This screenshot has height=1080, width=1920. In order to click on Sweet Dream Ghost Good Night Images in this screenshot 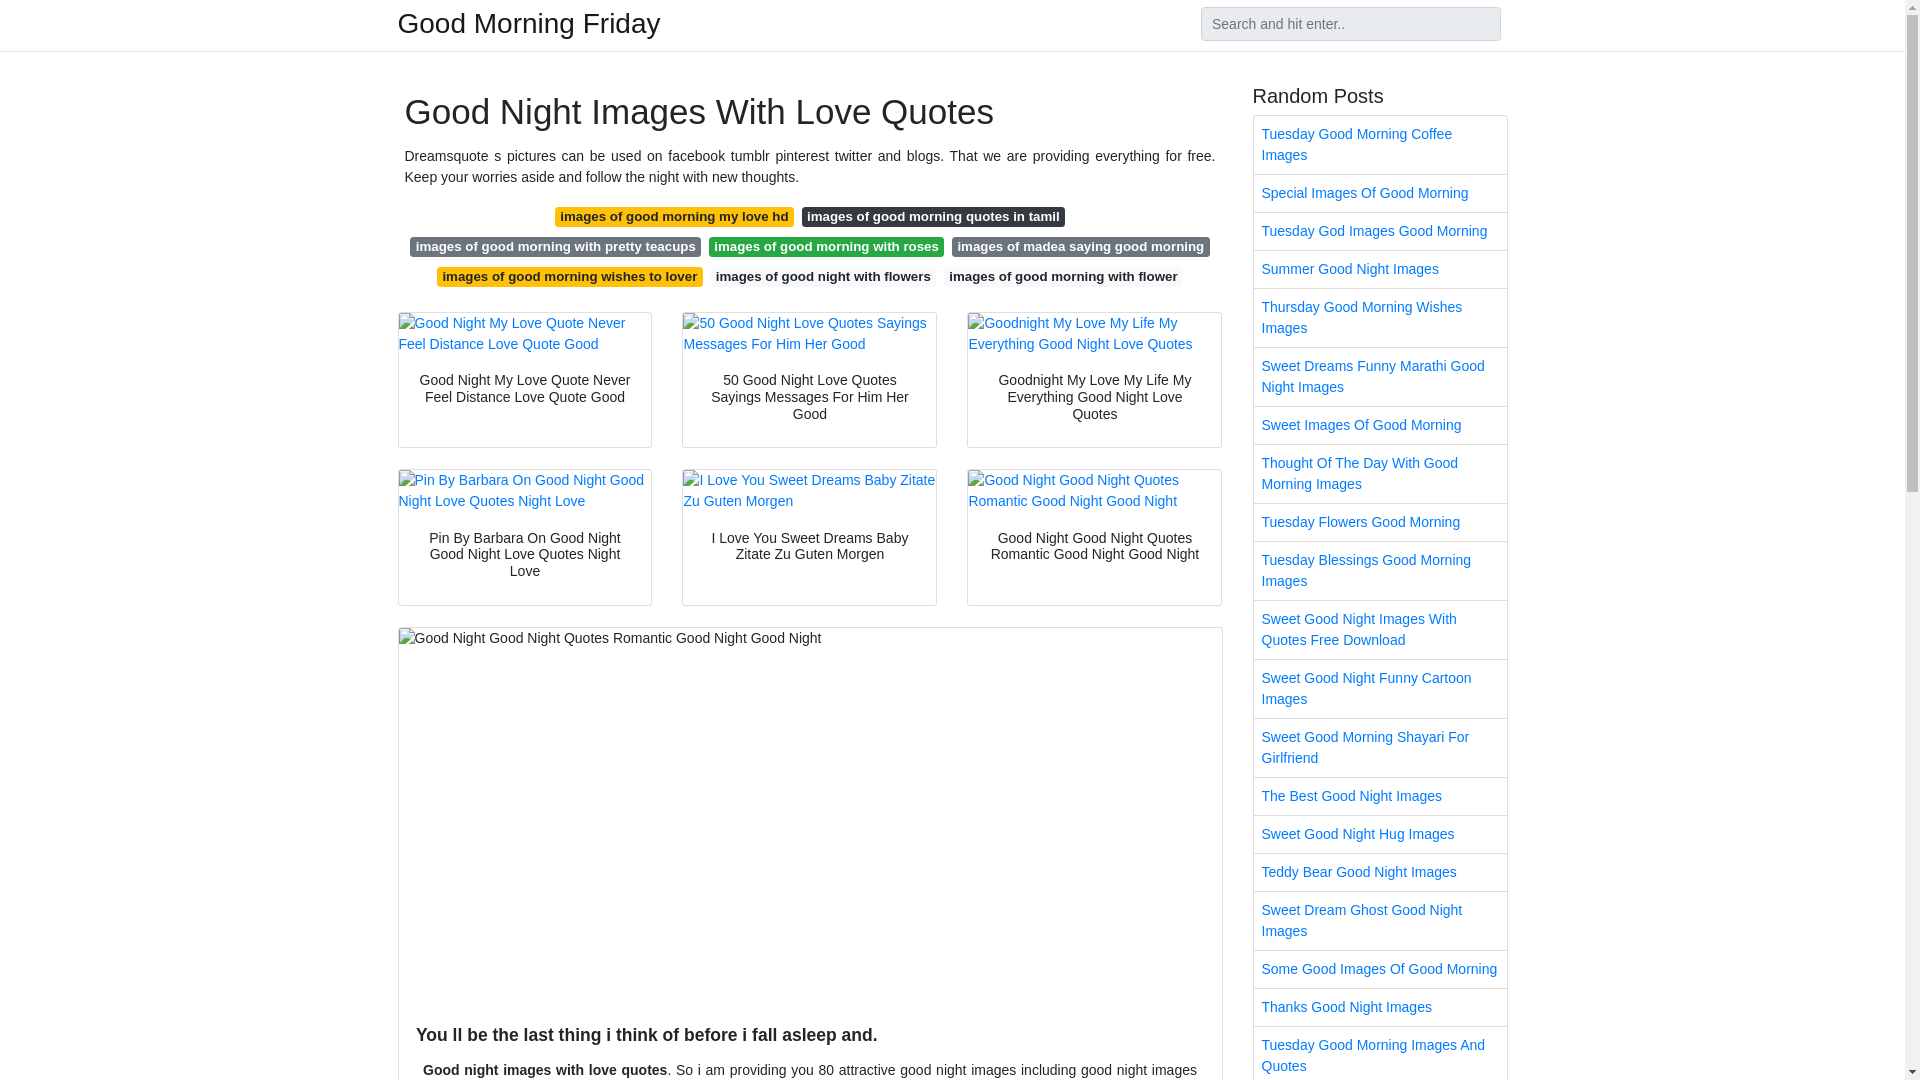, I will do `click(1380, 921)`.